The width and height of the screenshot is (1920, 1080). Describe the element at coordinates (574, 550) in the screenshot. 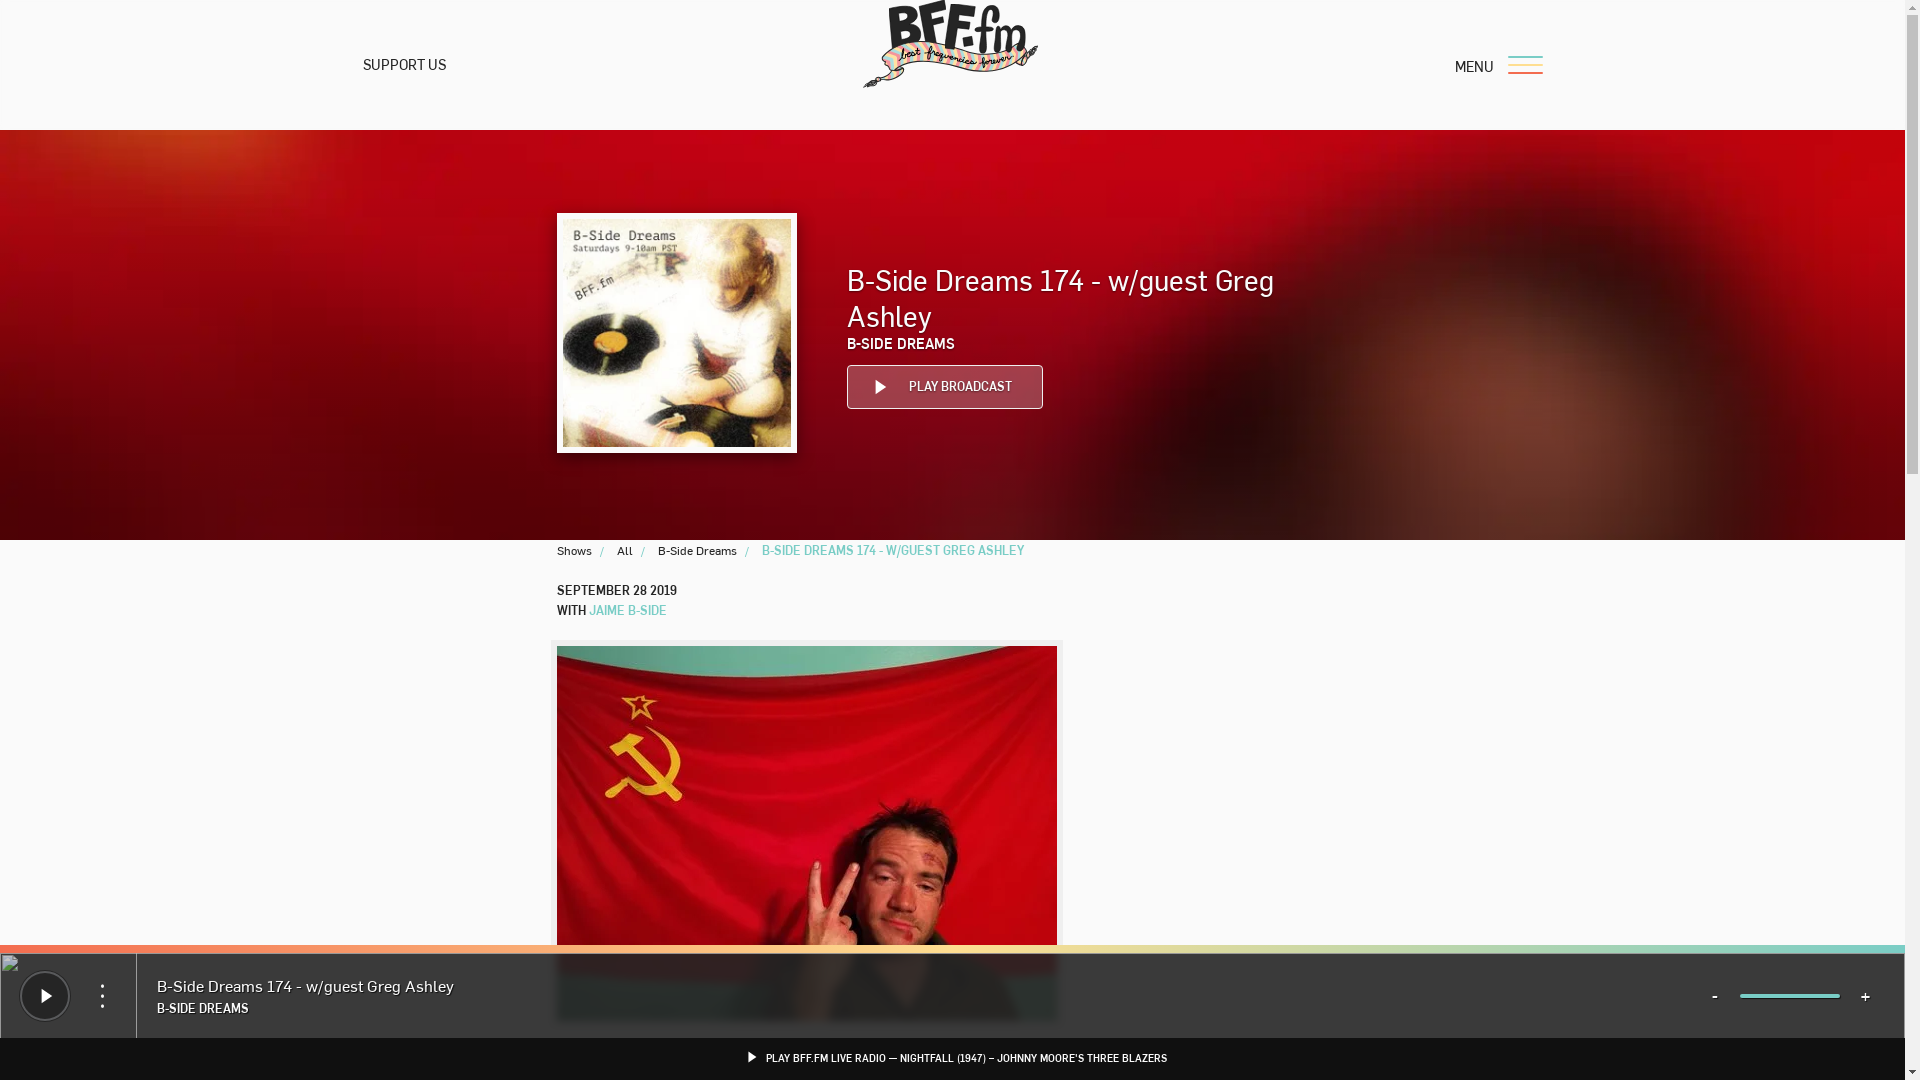

I see `Shows` at that location.